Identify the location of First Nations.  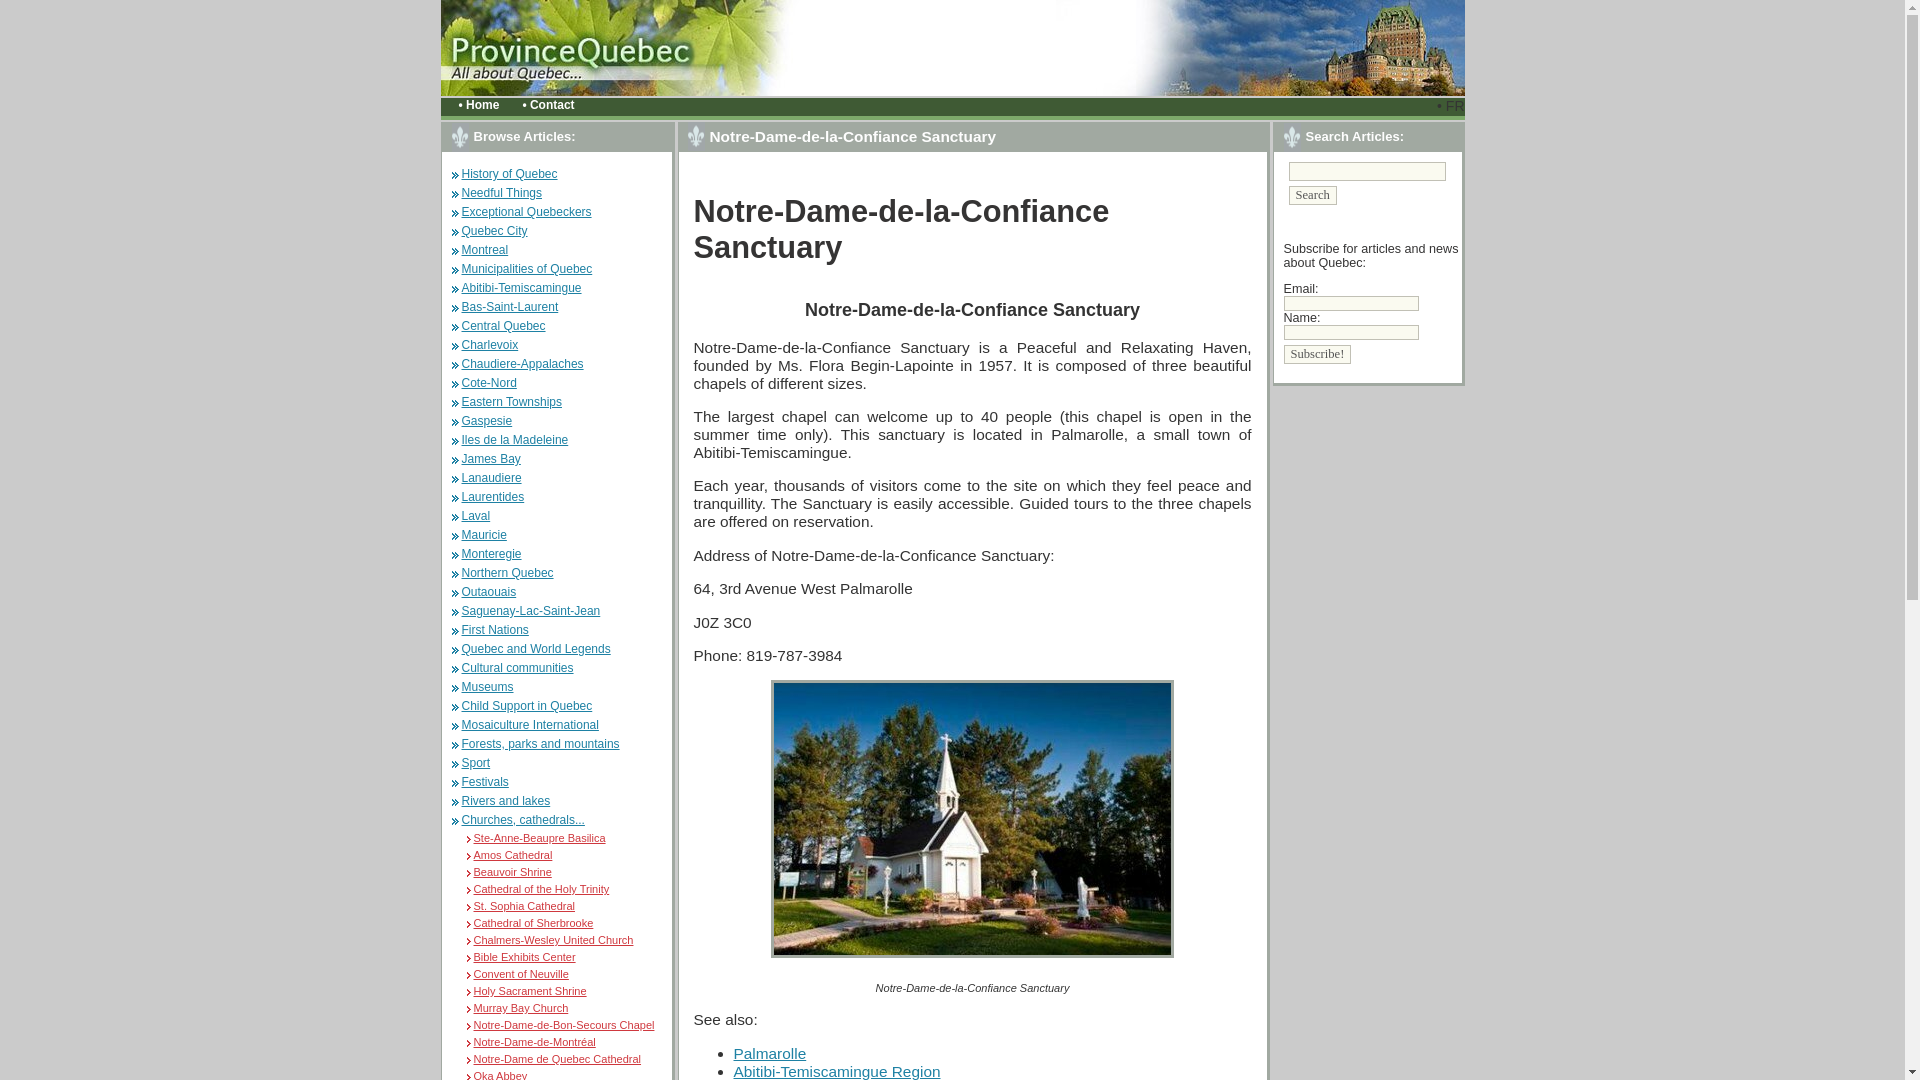
(496, 630).